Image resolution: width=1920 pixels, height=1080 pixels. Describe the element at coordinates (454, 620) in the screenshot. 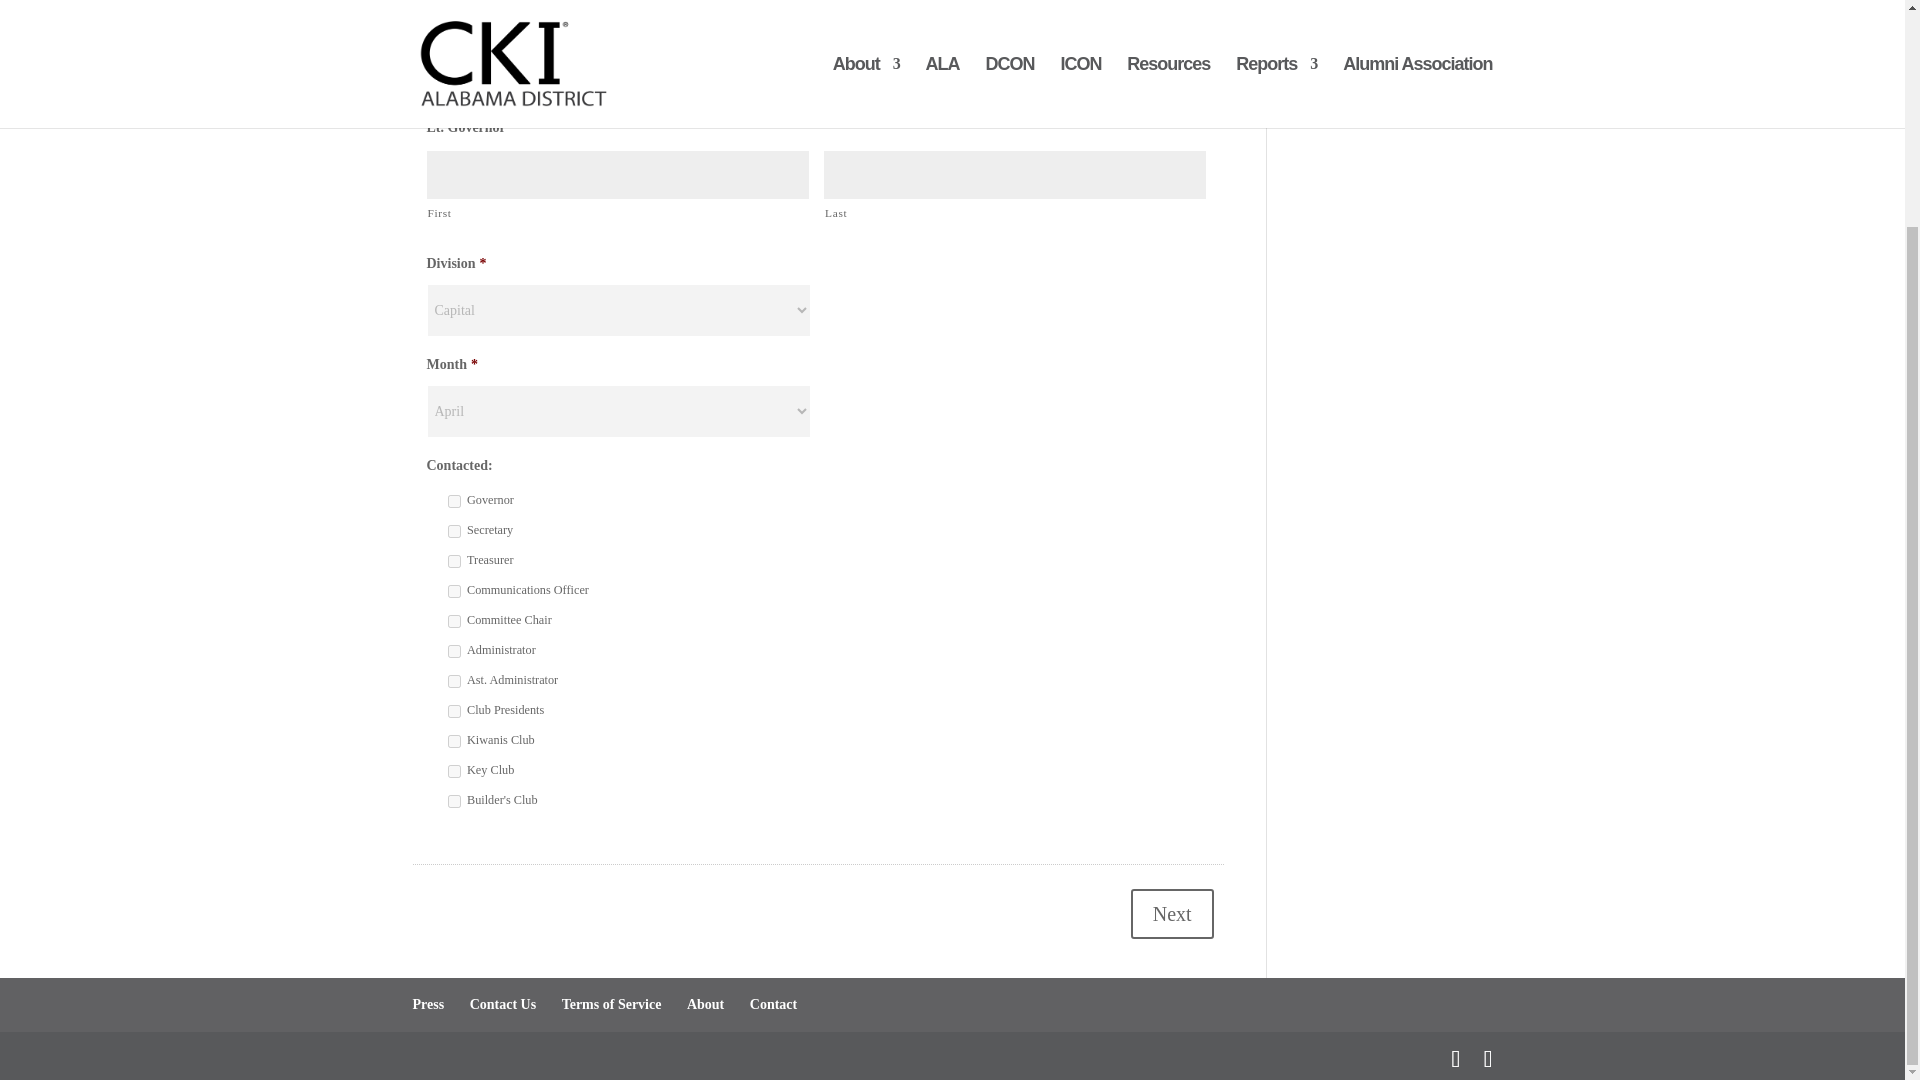

I see `Committee Chair` at that location.